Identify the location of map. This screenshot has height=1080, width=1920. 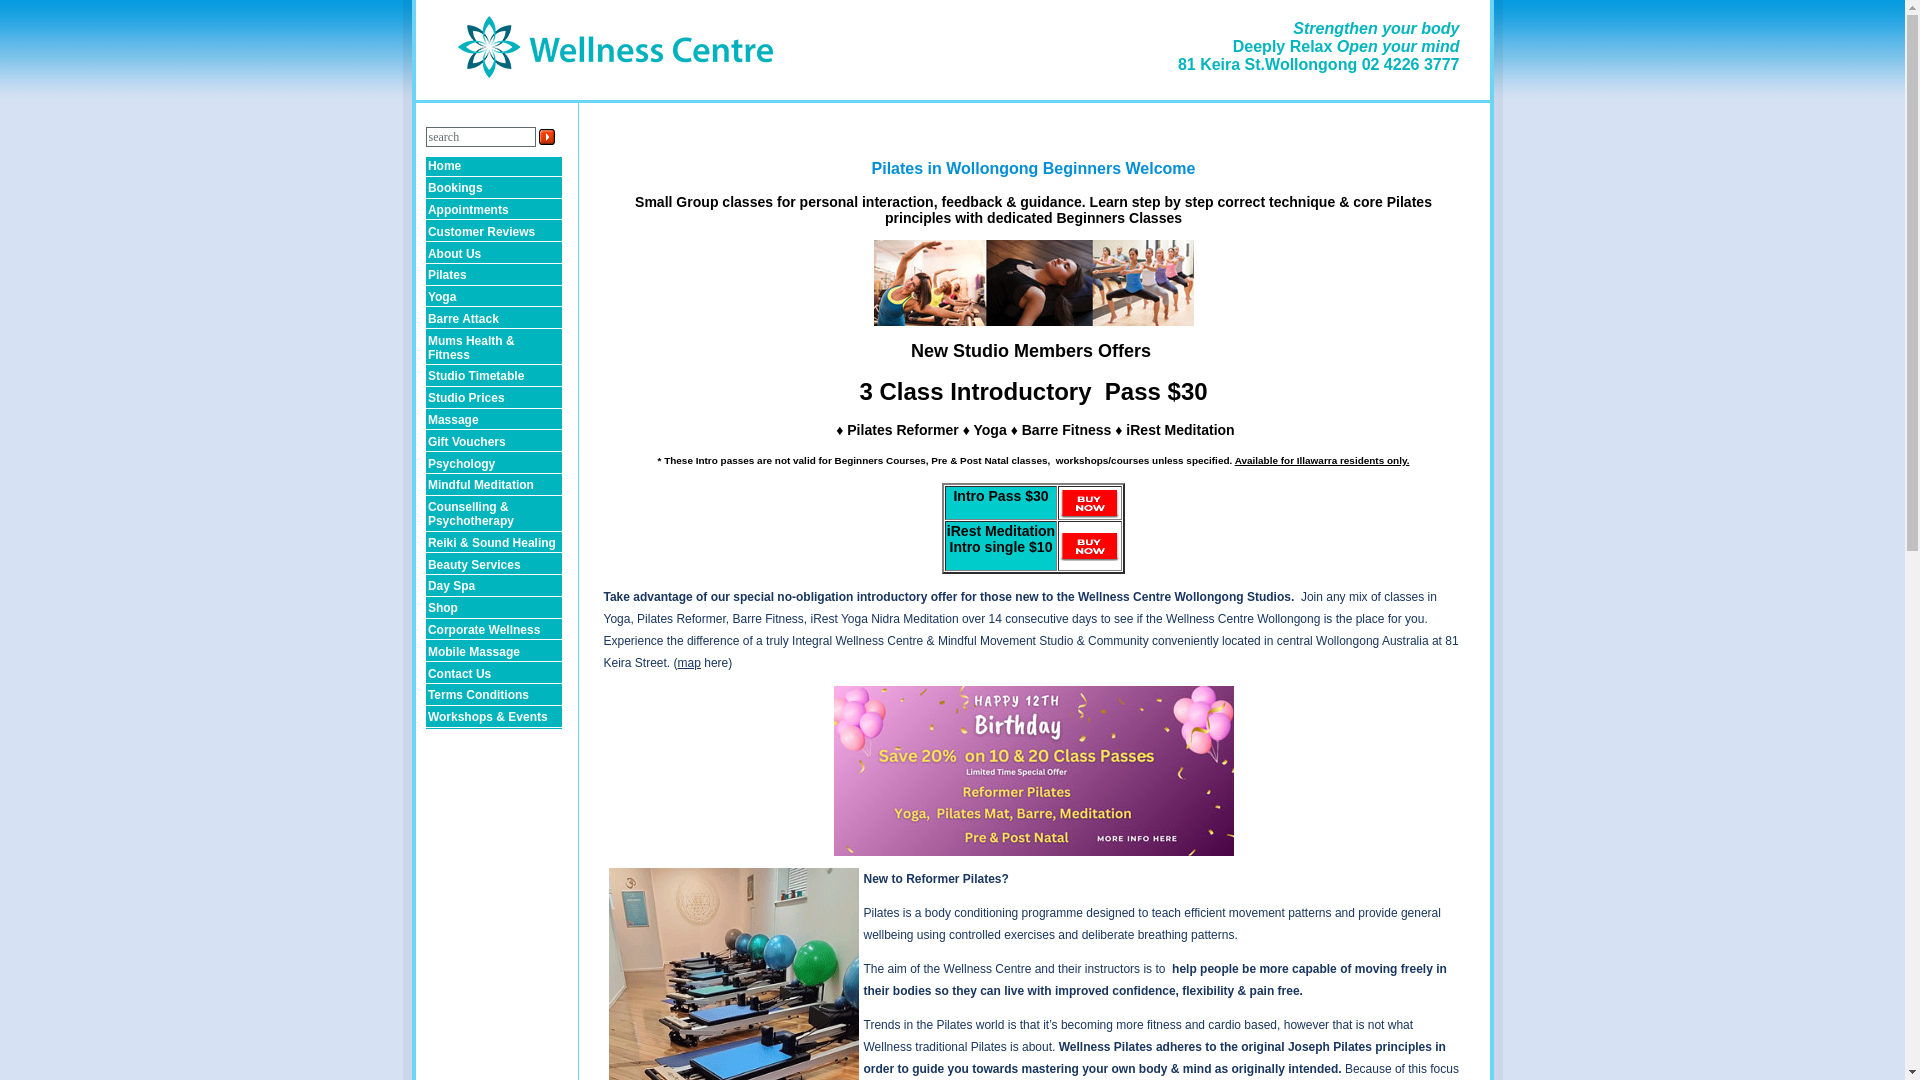
(690, 663).